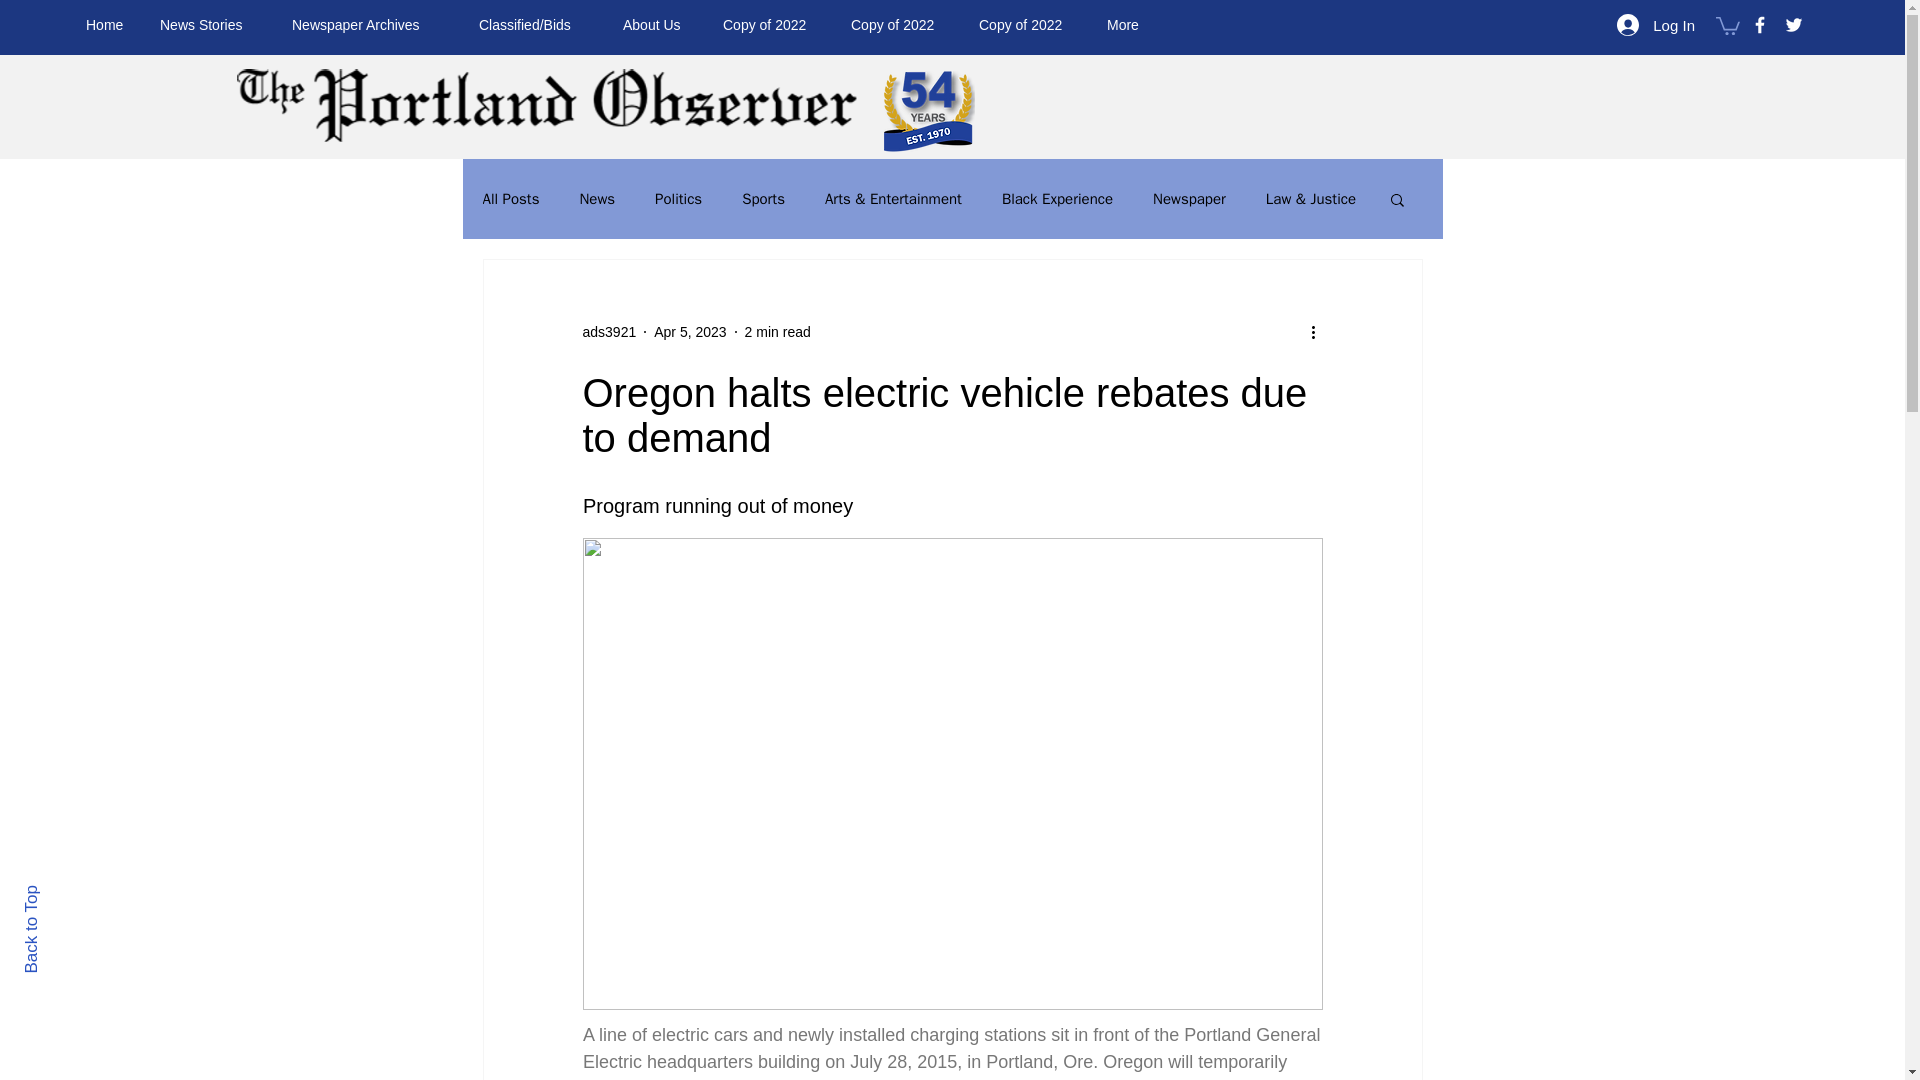  What do you see at coordinates (899, 24) in the screenshot?
I see `Copy of 2022` at bounding box center [899, 24].